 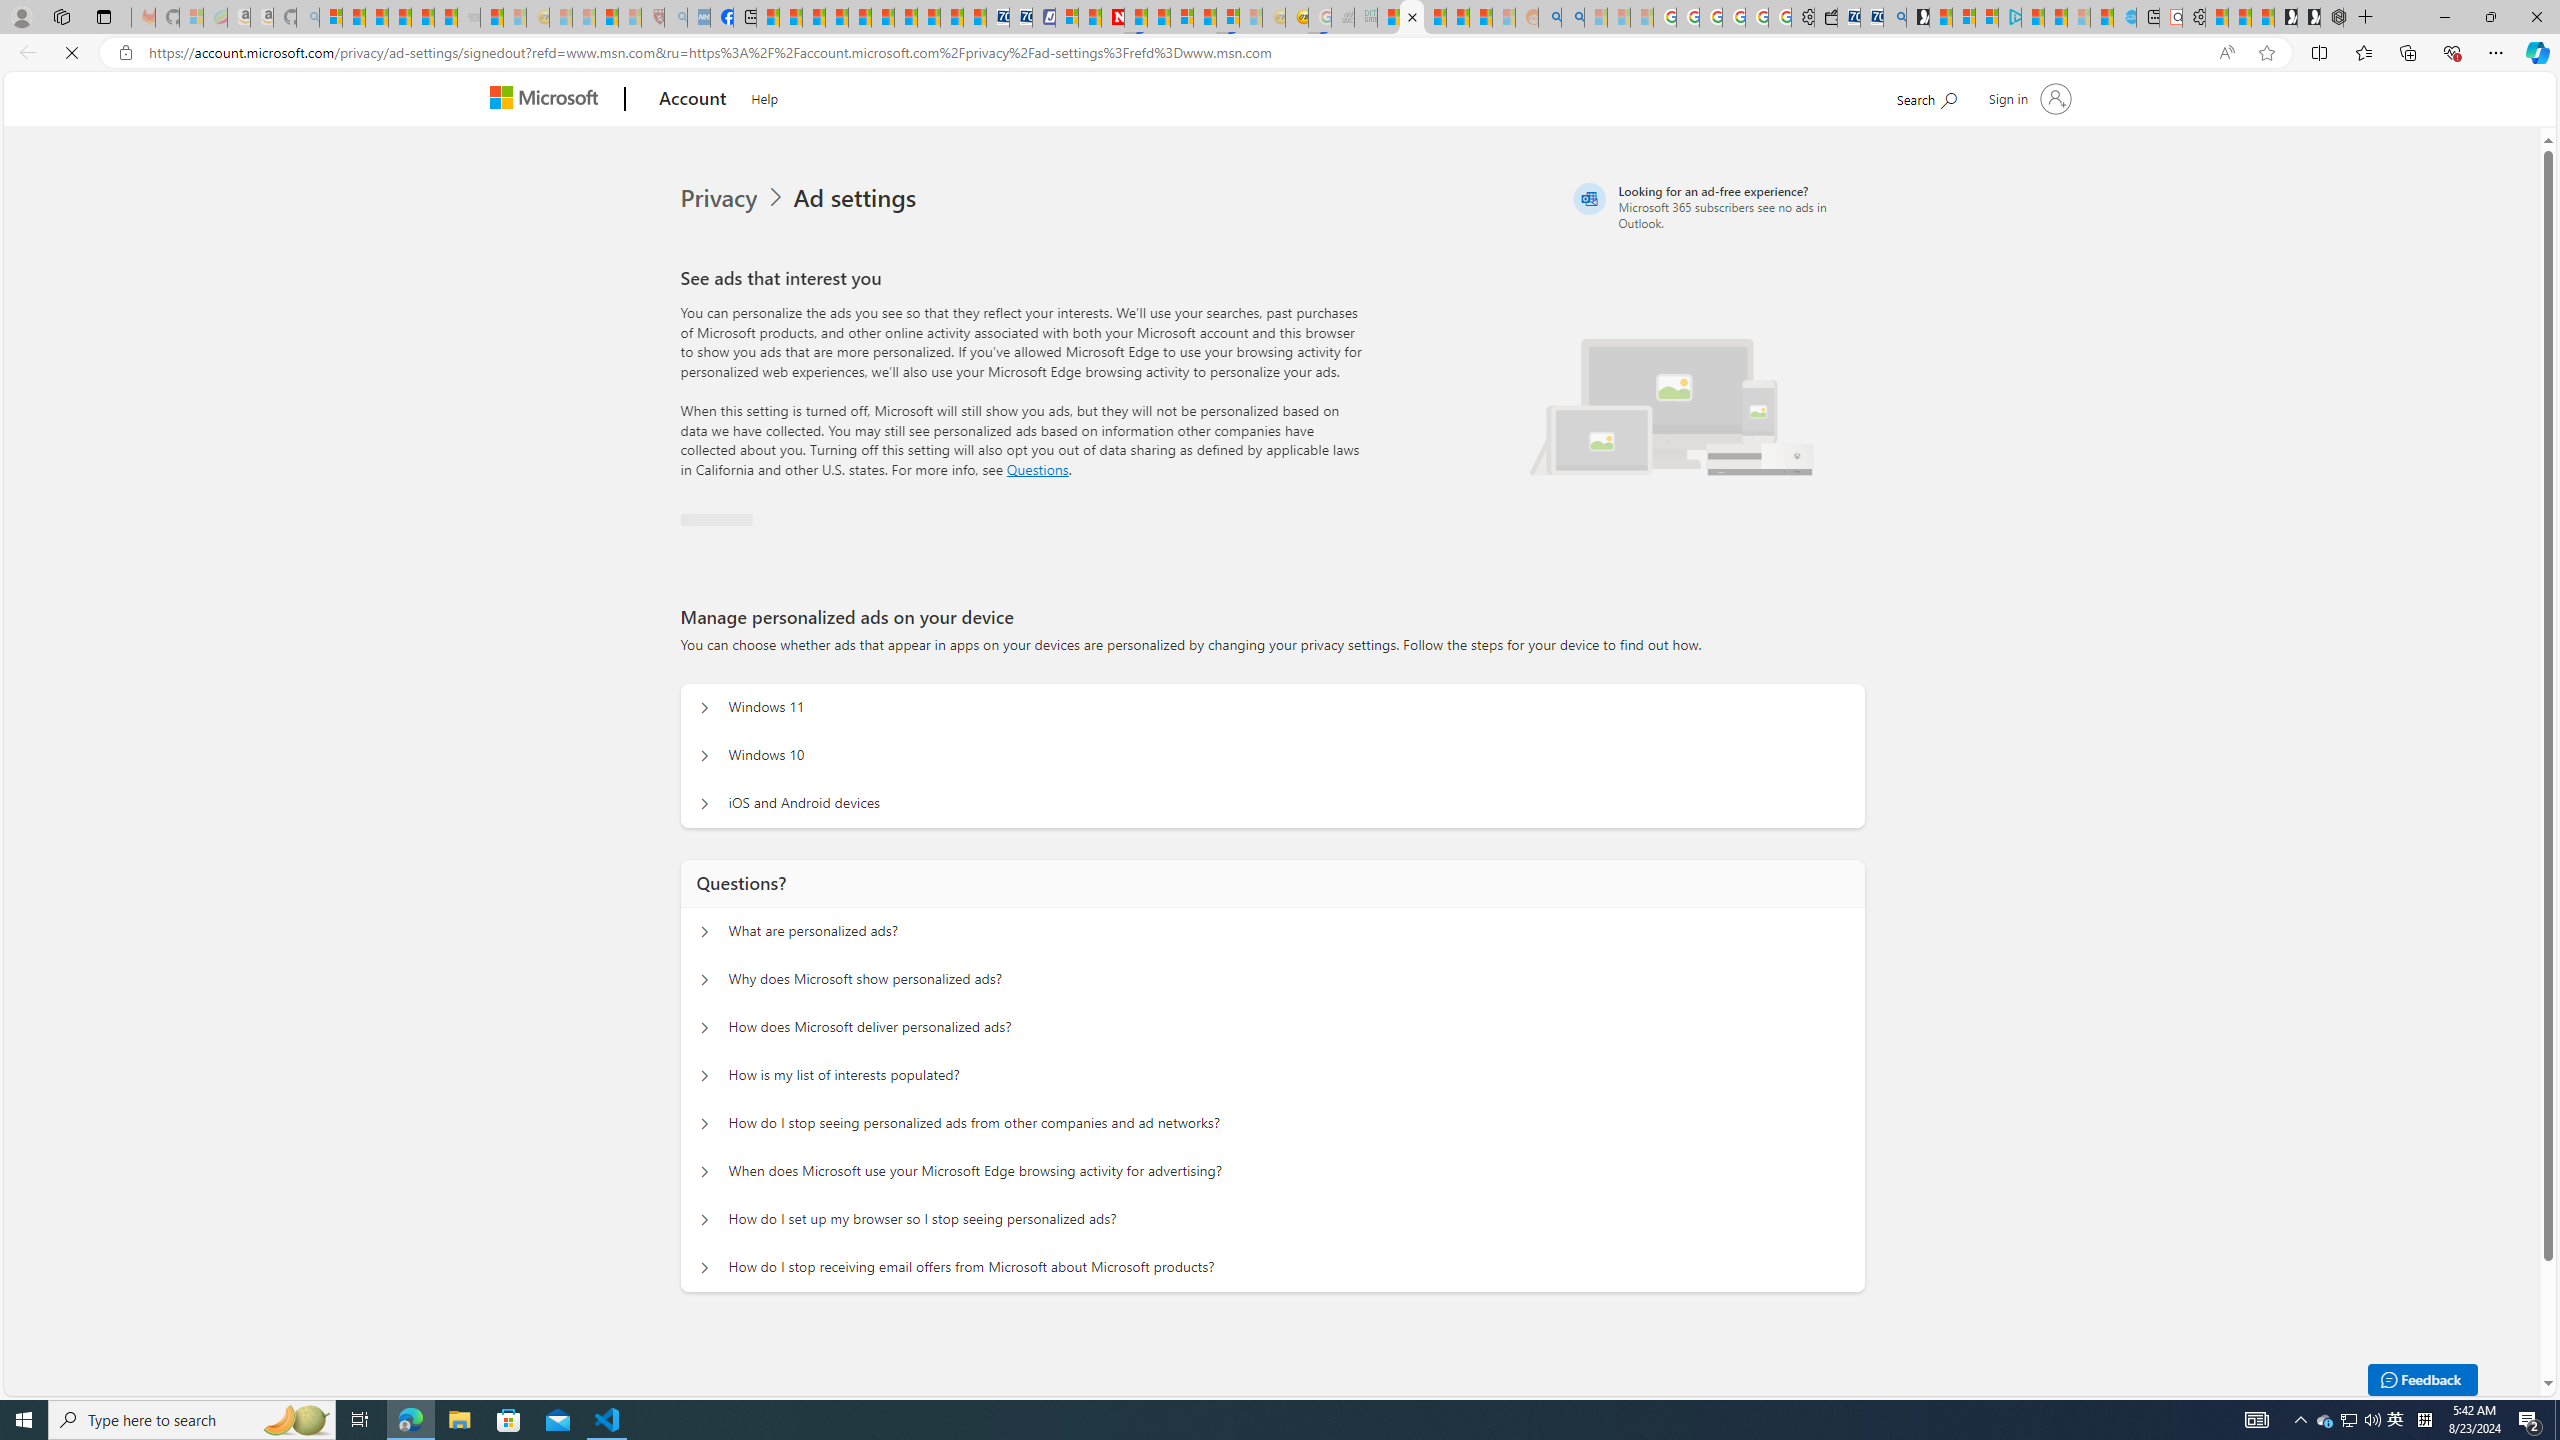 I want to click on 12 Popular Science Lies that Must be Corrected - Sleeping, so click(x=630, y=17).